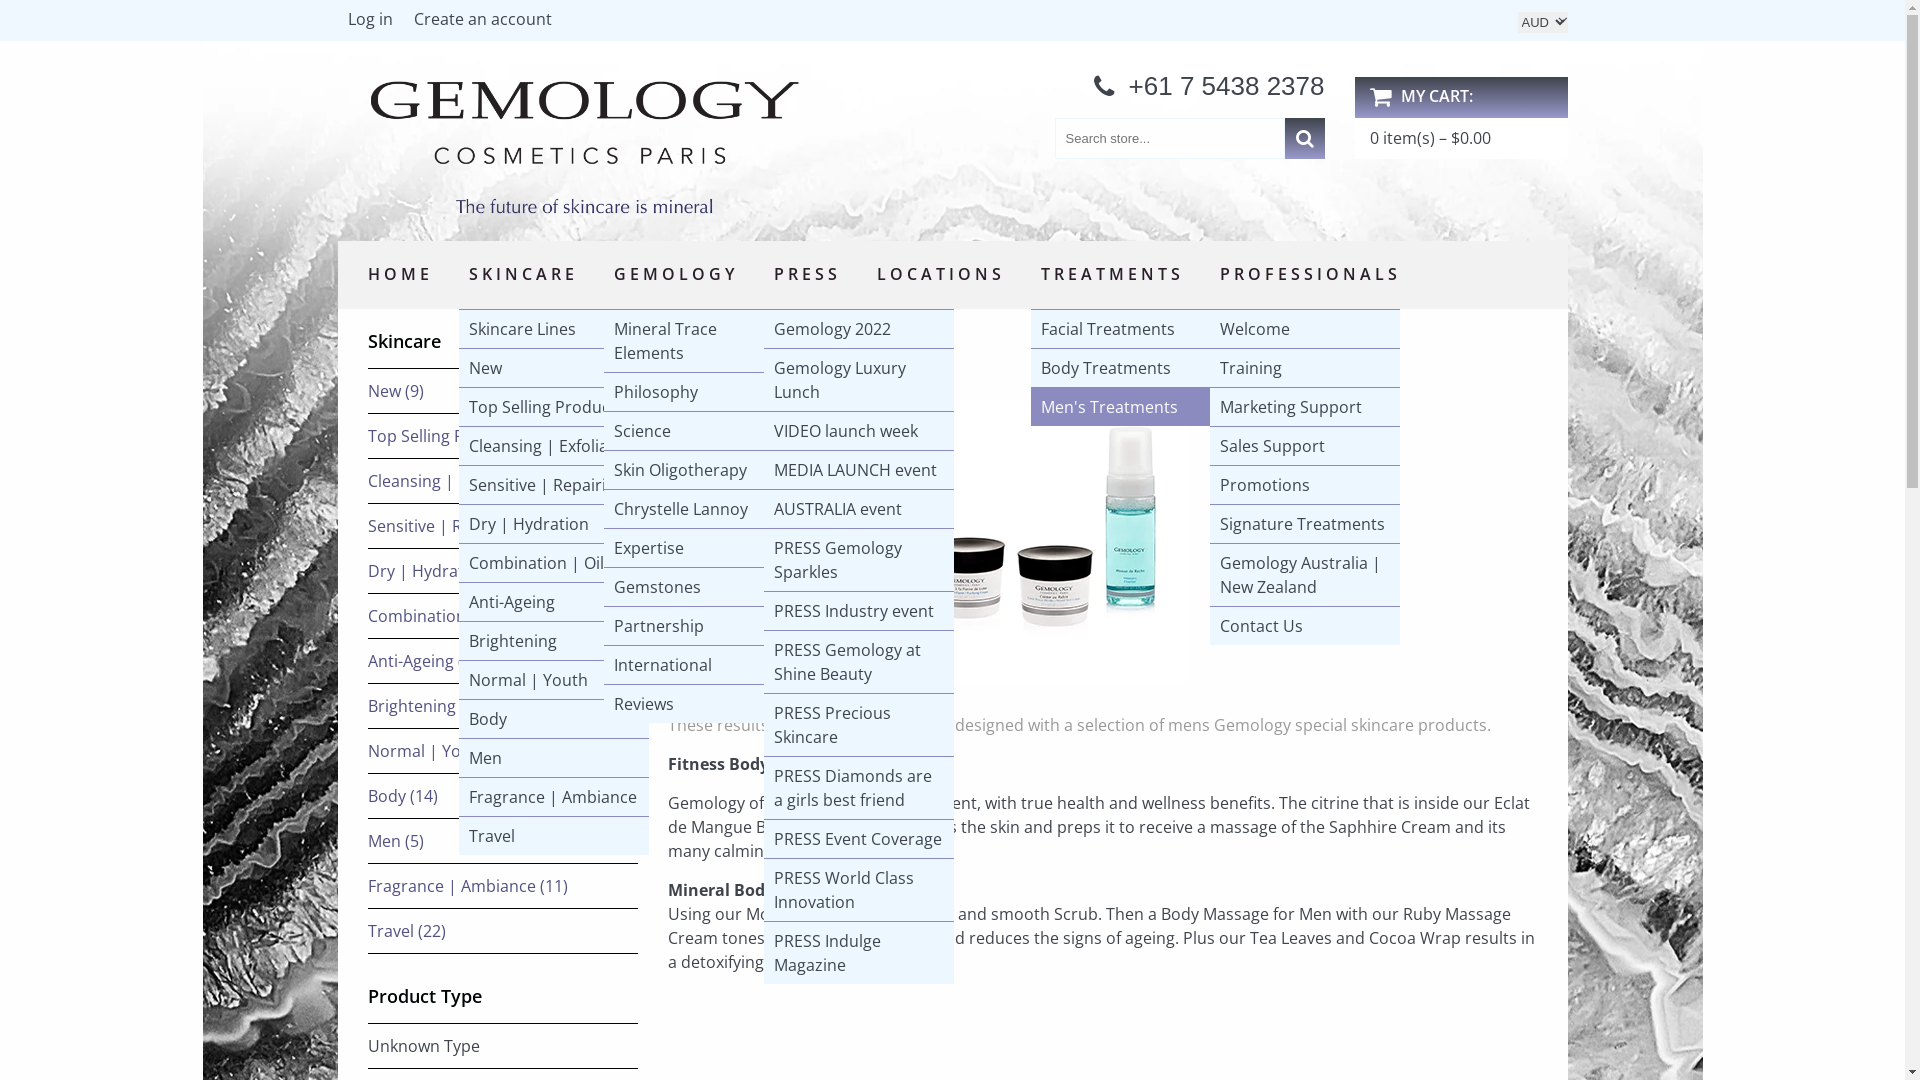 Image resolution: width=1920 pixels, height=1080 pixels. Describe the element at coordinates (859, 611) in the screenshot. I see `PRESS Industry event` at that location.